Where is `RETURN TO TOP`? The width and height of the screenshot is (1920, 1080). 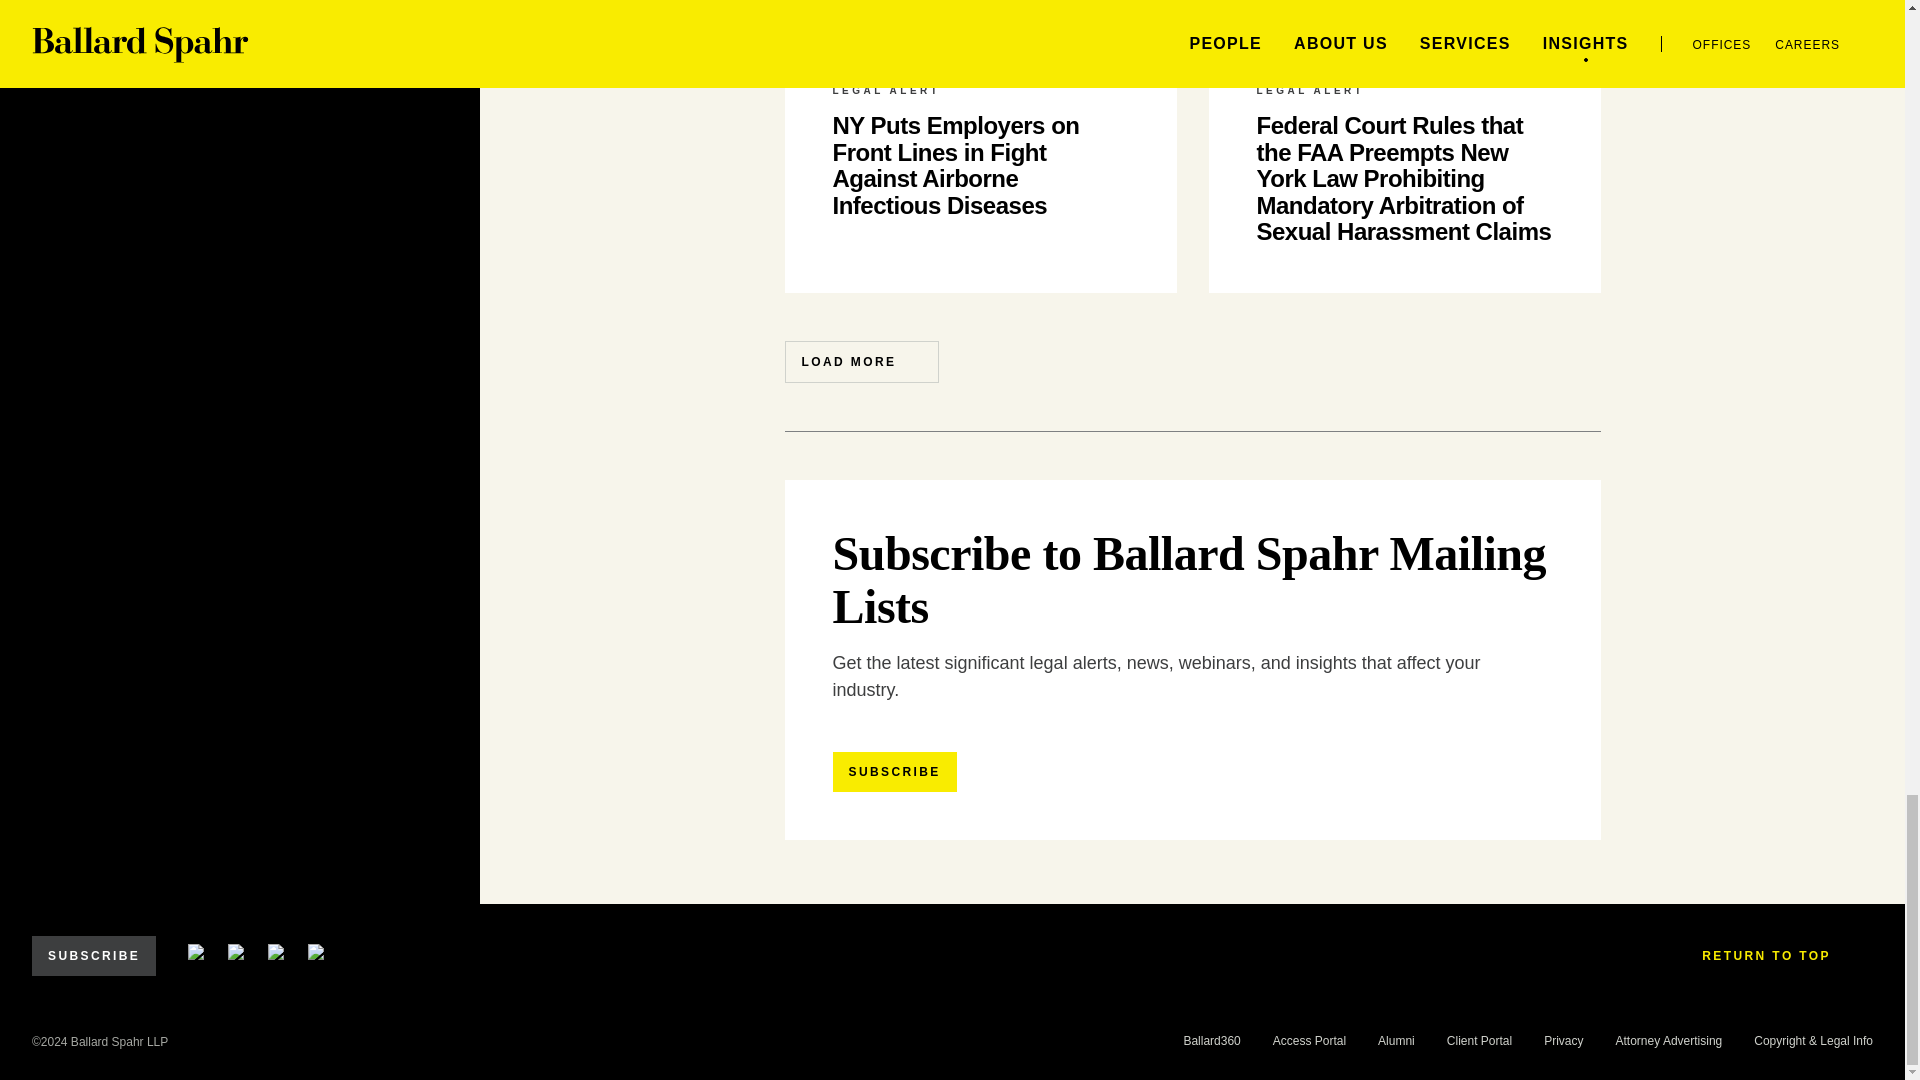 RETURN TO TOP is located at coordinates (1779, 956).